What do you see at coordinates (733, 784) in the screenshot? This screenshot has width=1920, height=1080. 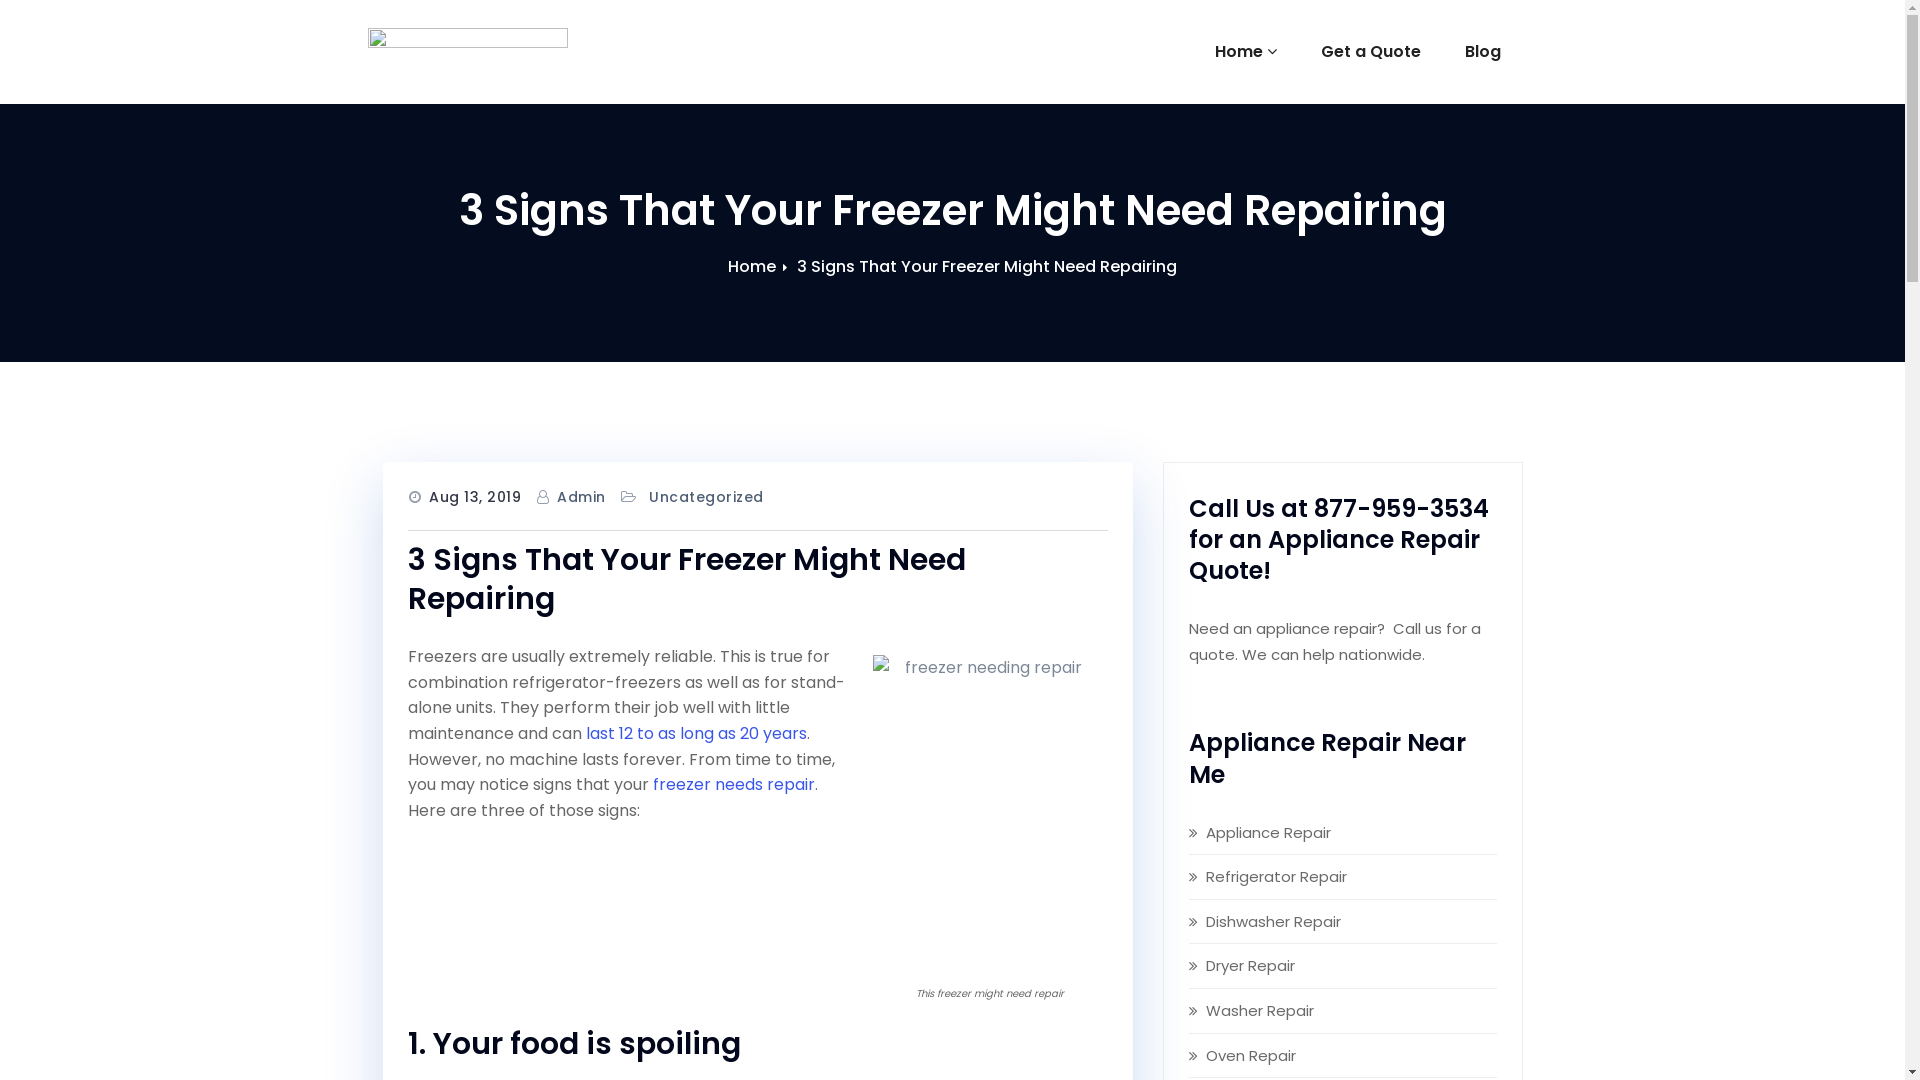 I see `freezer needs repair` at bounding box center [733, 784].